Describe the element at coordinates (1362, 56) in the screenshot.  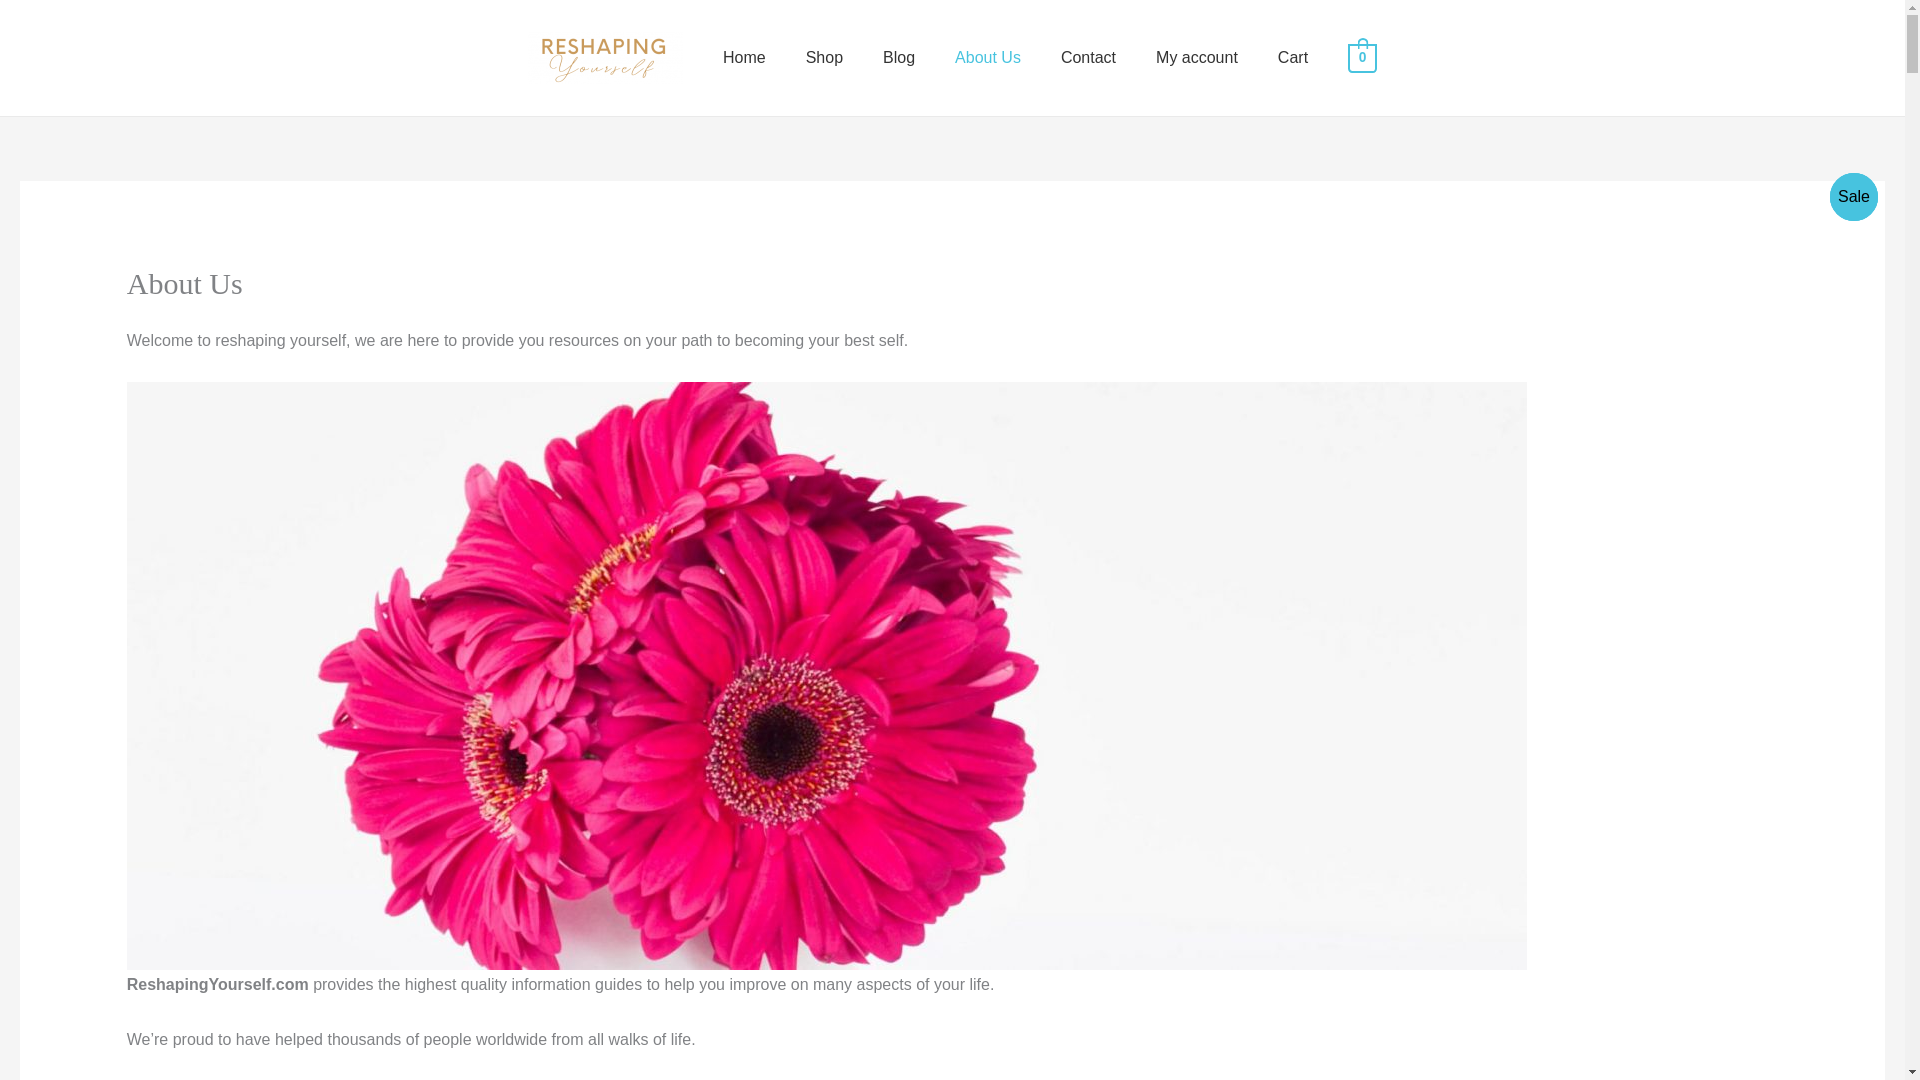
I see `0` at that location.